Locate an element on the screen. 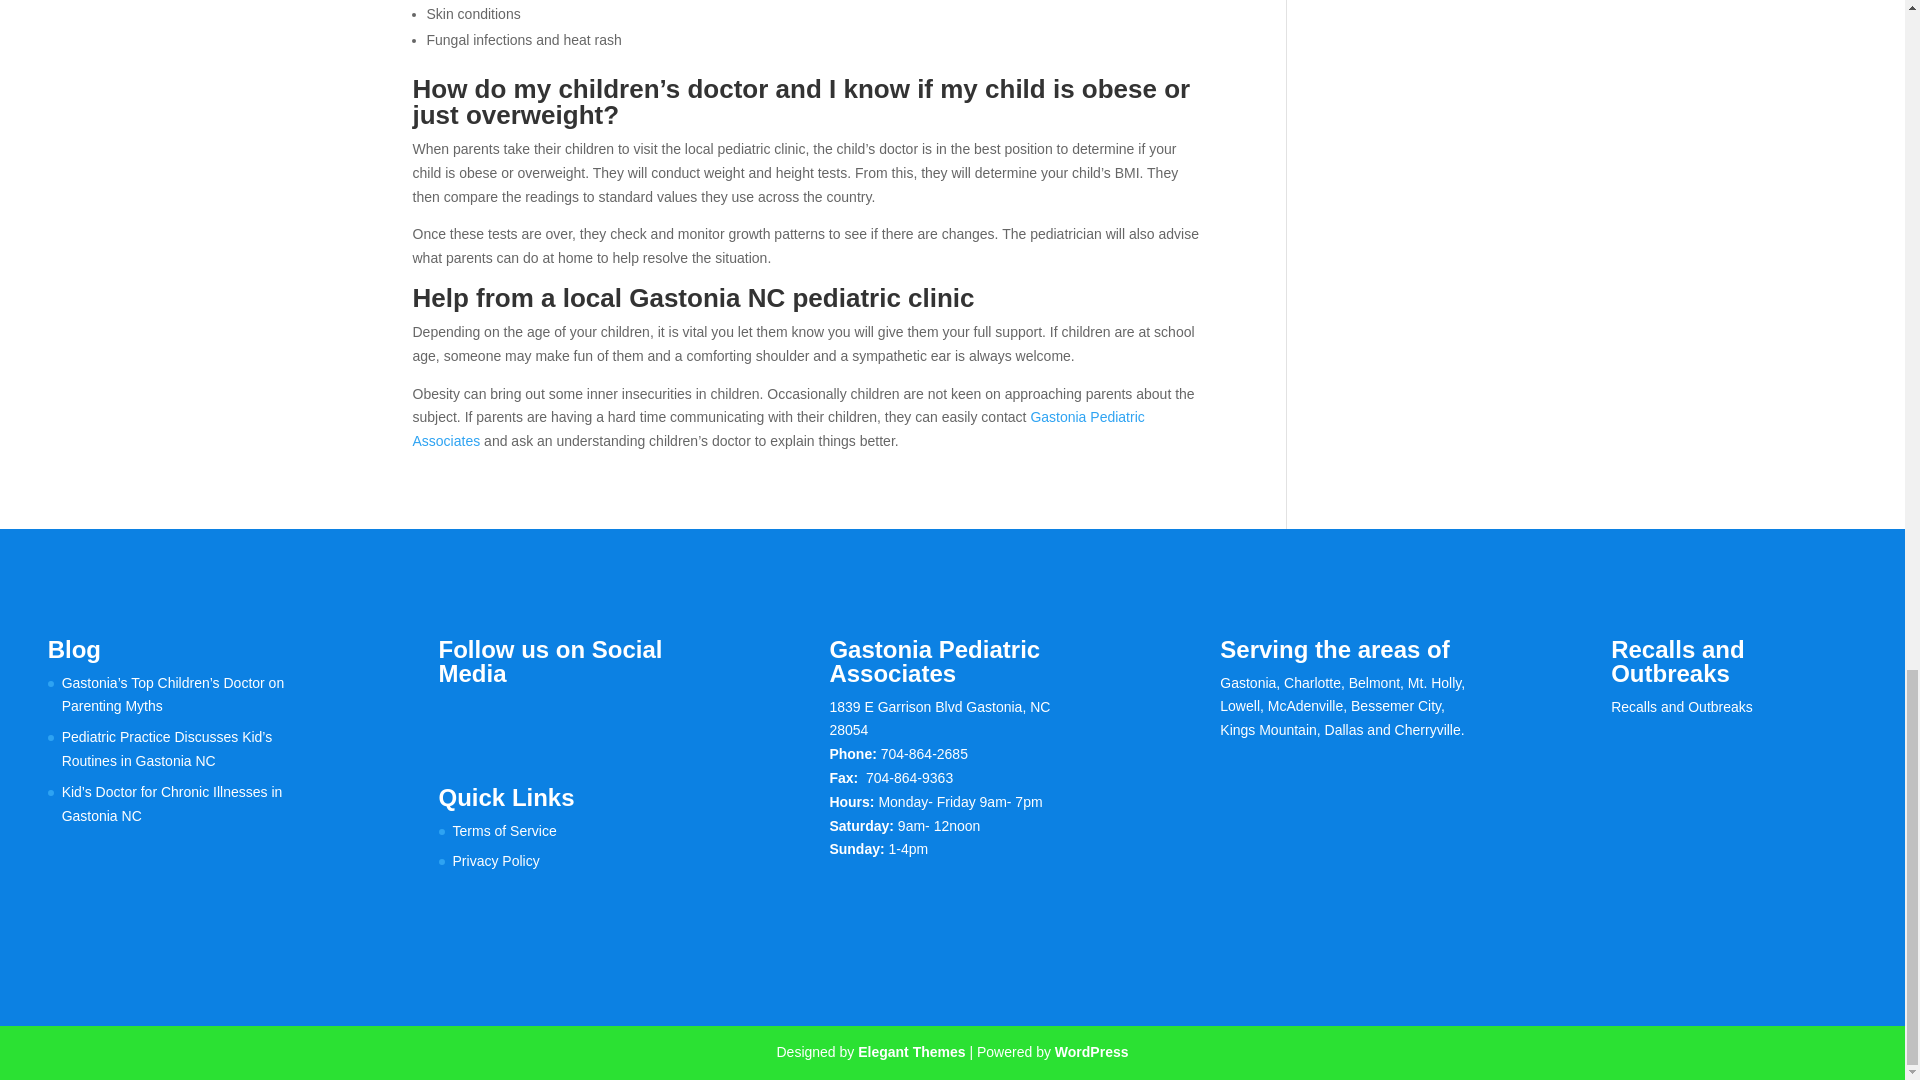  Terms of Service is located at coordinates (504, 830).